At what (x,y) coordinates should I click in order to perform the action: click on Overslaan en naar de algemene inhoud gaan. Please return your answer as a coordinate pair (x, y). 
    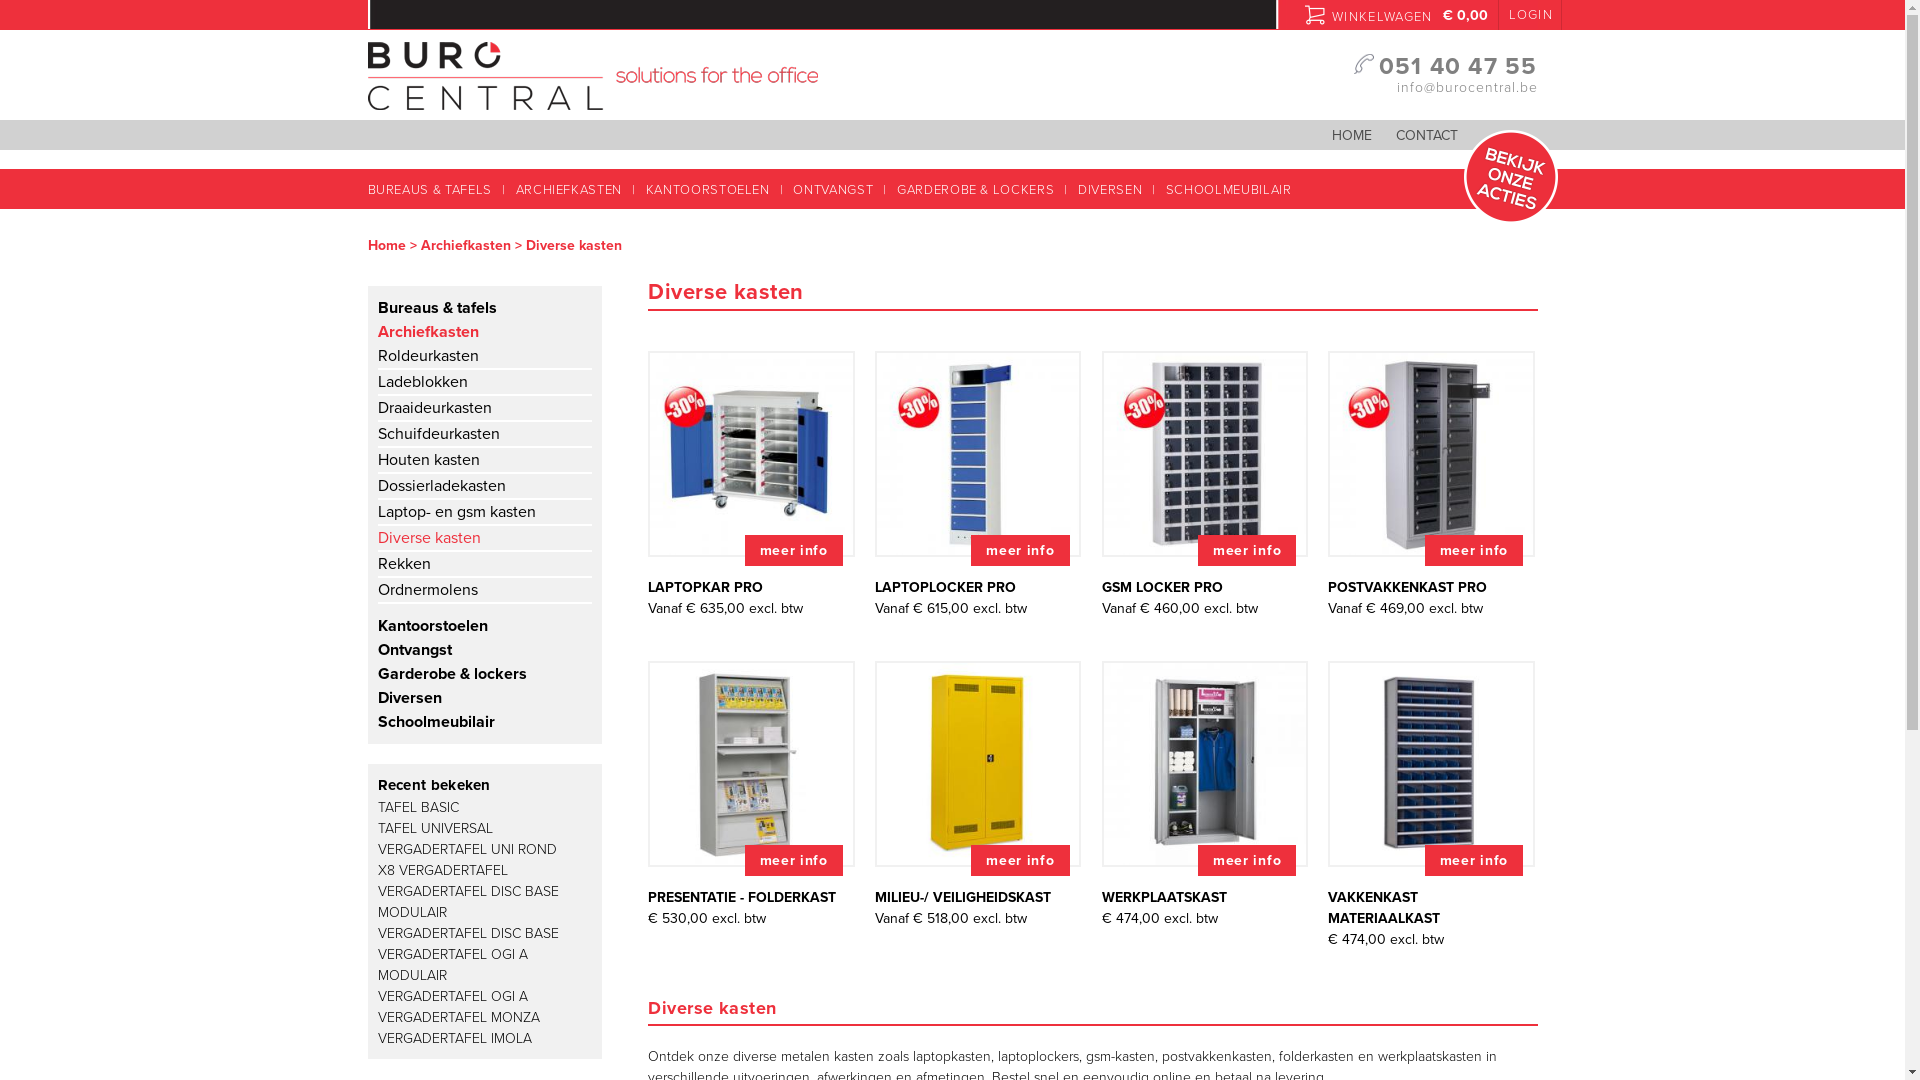
    Looking at the image, I should click on (920, 2).